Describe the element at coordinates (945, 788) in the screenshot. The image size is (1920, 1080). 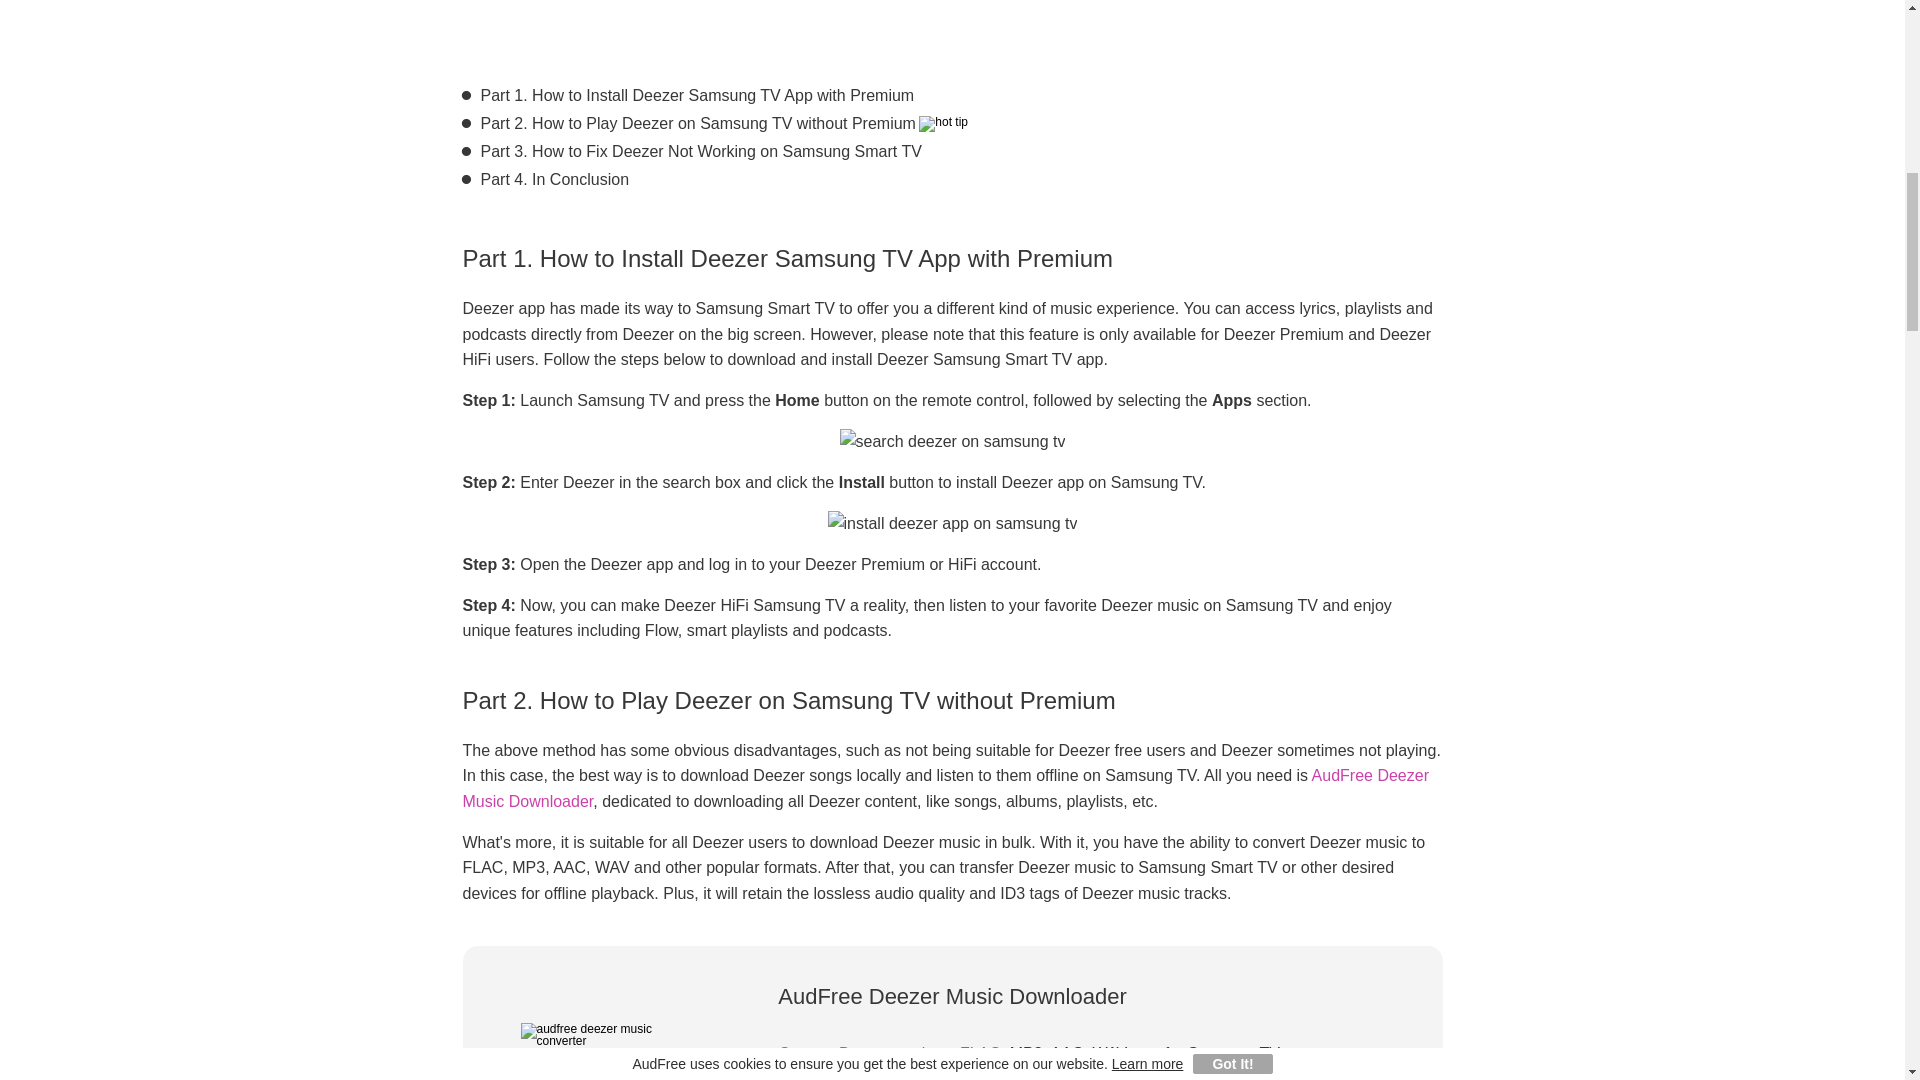
I see `AudFree Deezer Music Downloader` at that location.